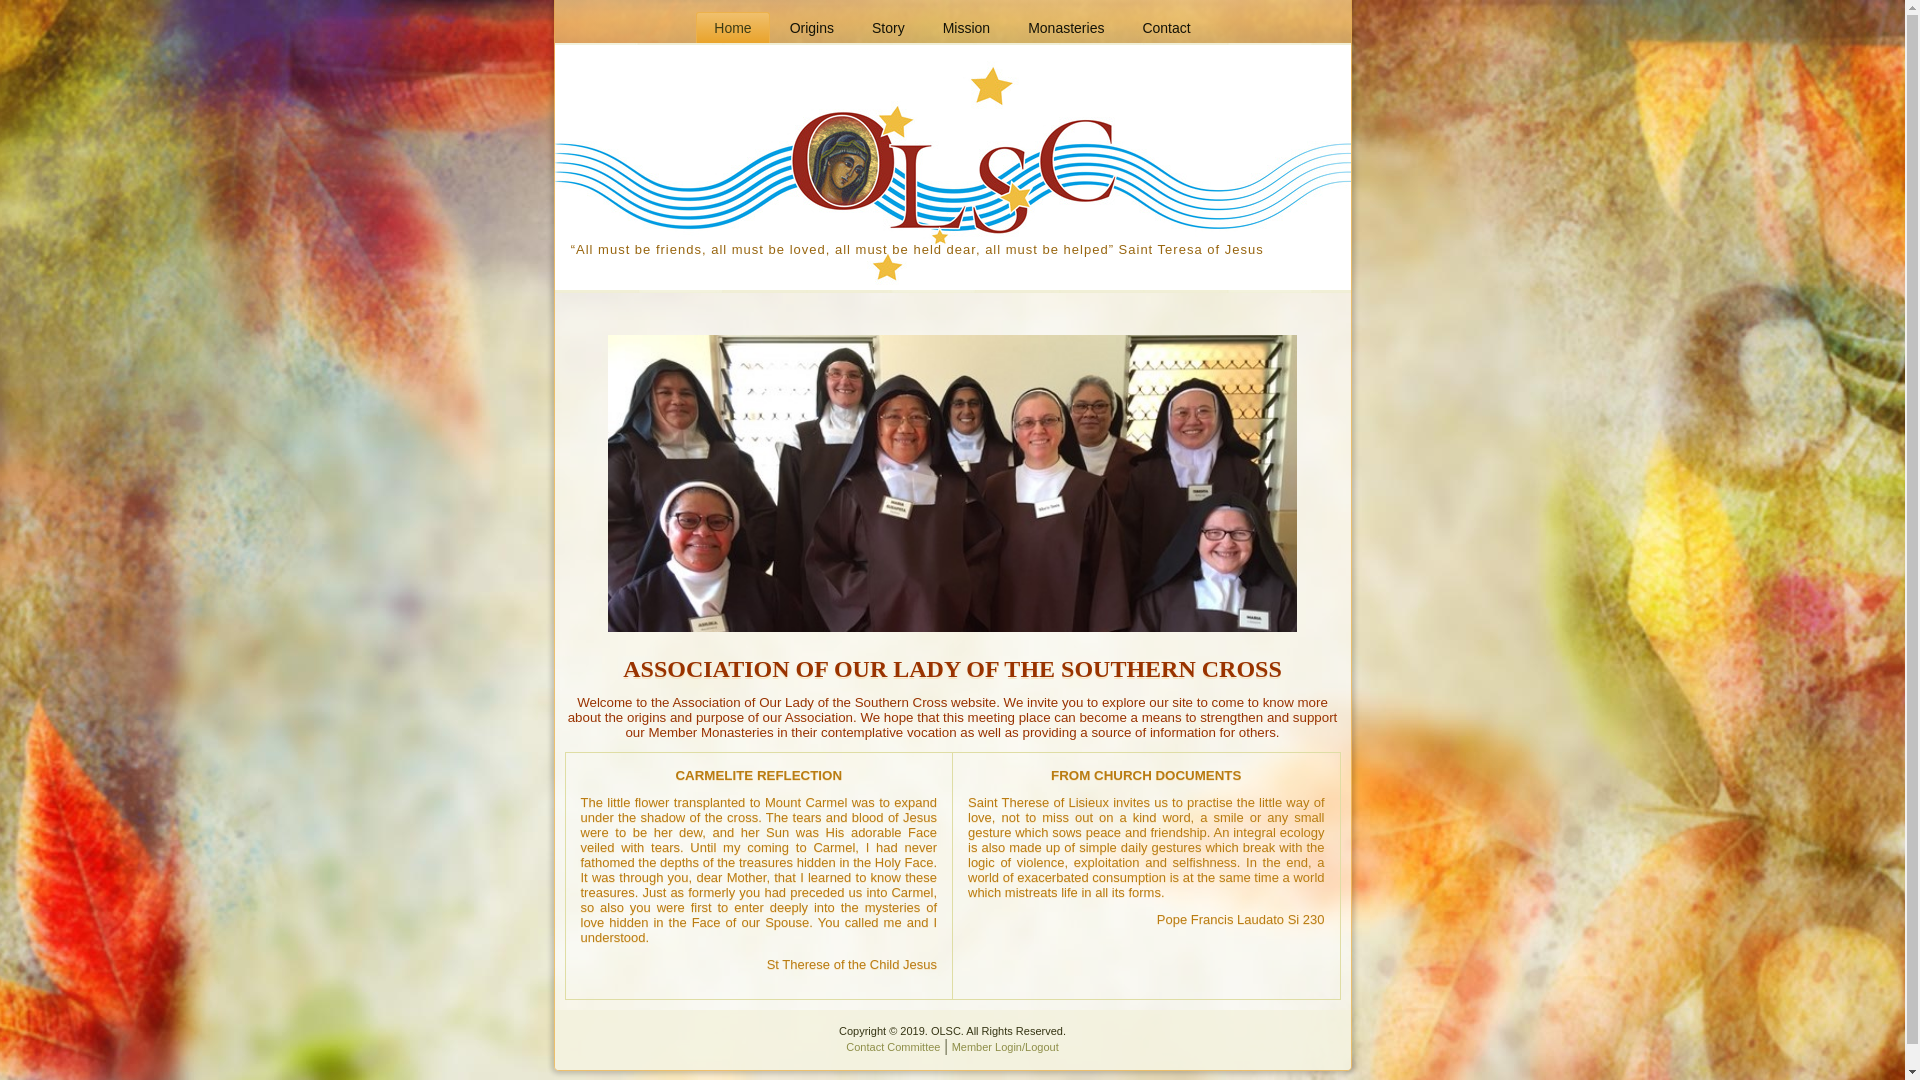 The height and width of the screenshot is (1080, 1920). I want to click on Mission, so click(966, 28).